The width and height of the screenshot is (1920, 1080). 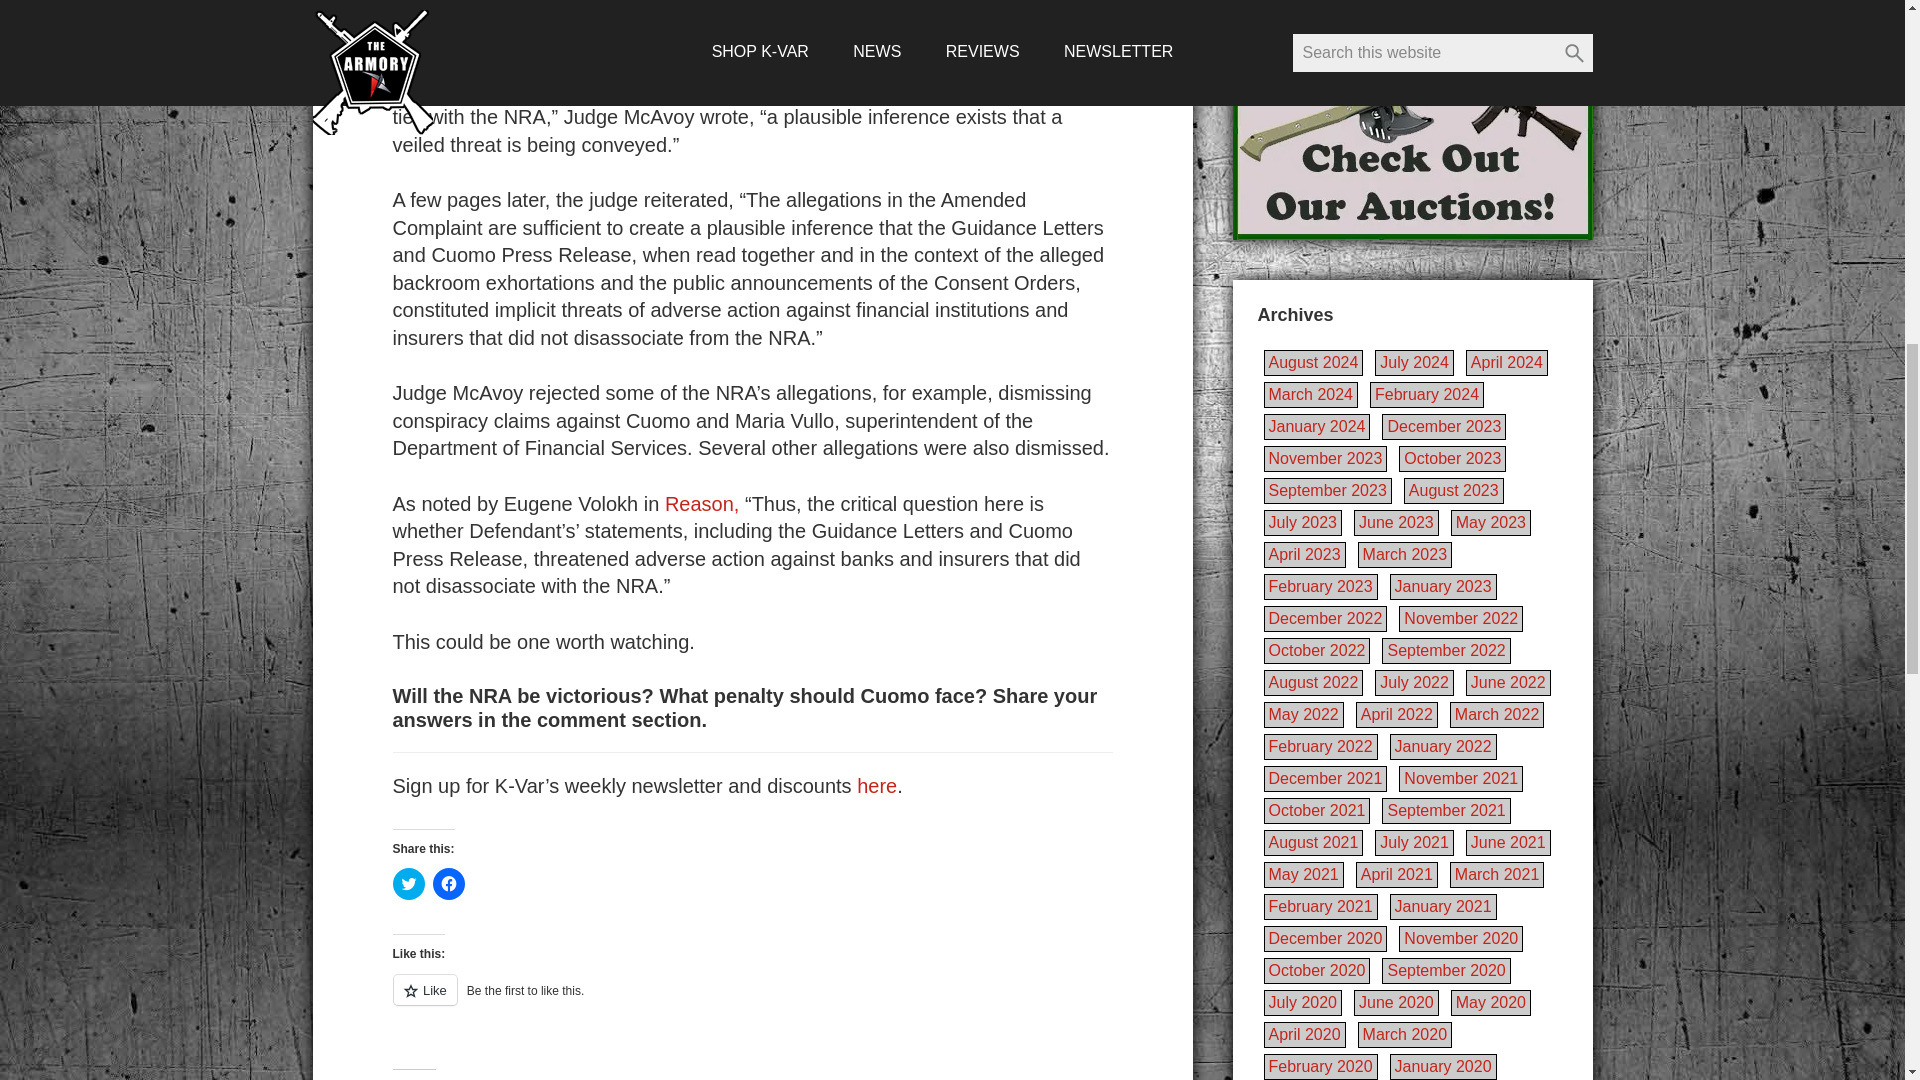 What do you see at coordinates (1412, 120) in the screenshot?
I see `Check Out Our Gun Broker Auctions!` at bounding box center [1412, 120].